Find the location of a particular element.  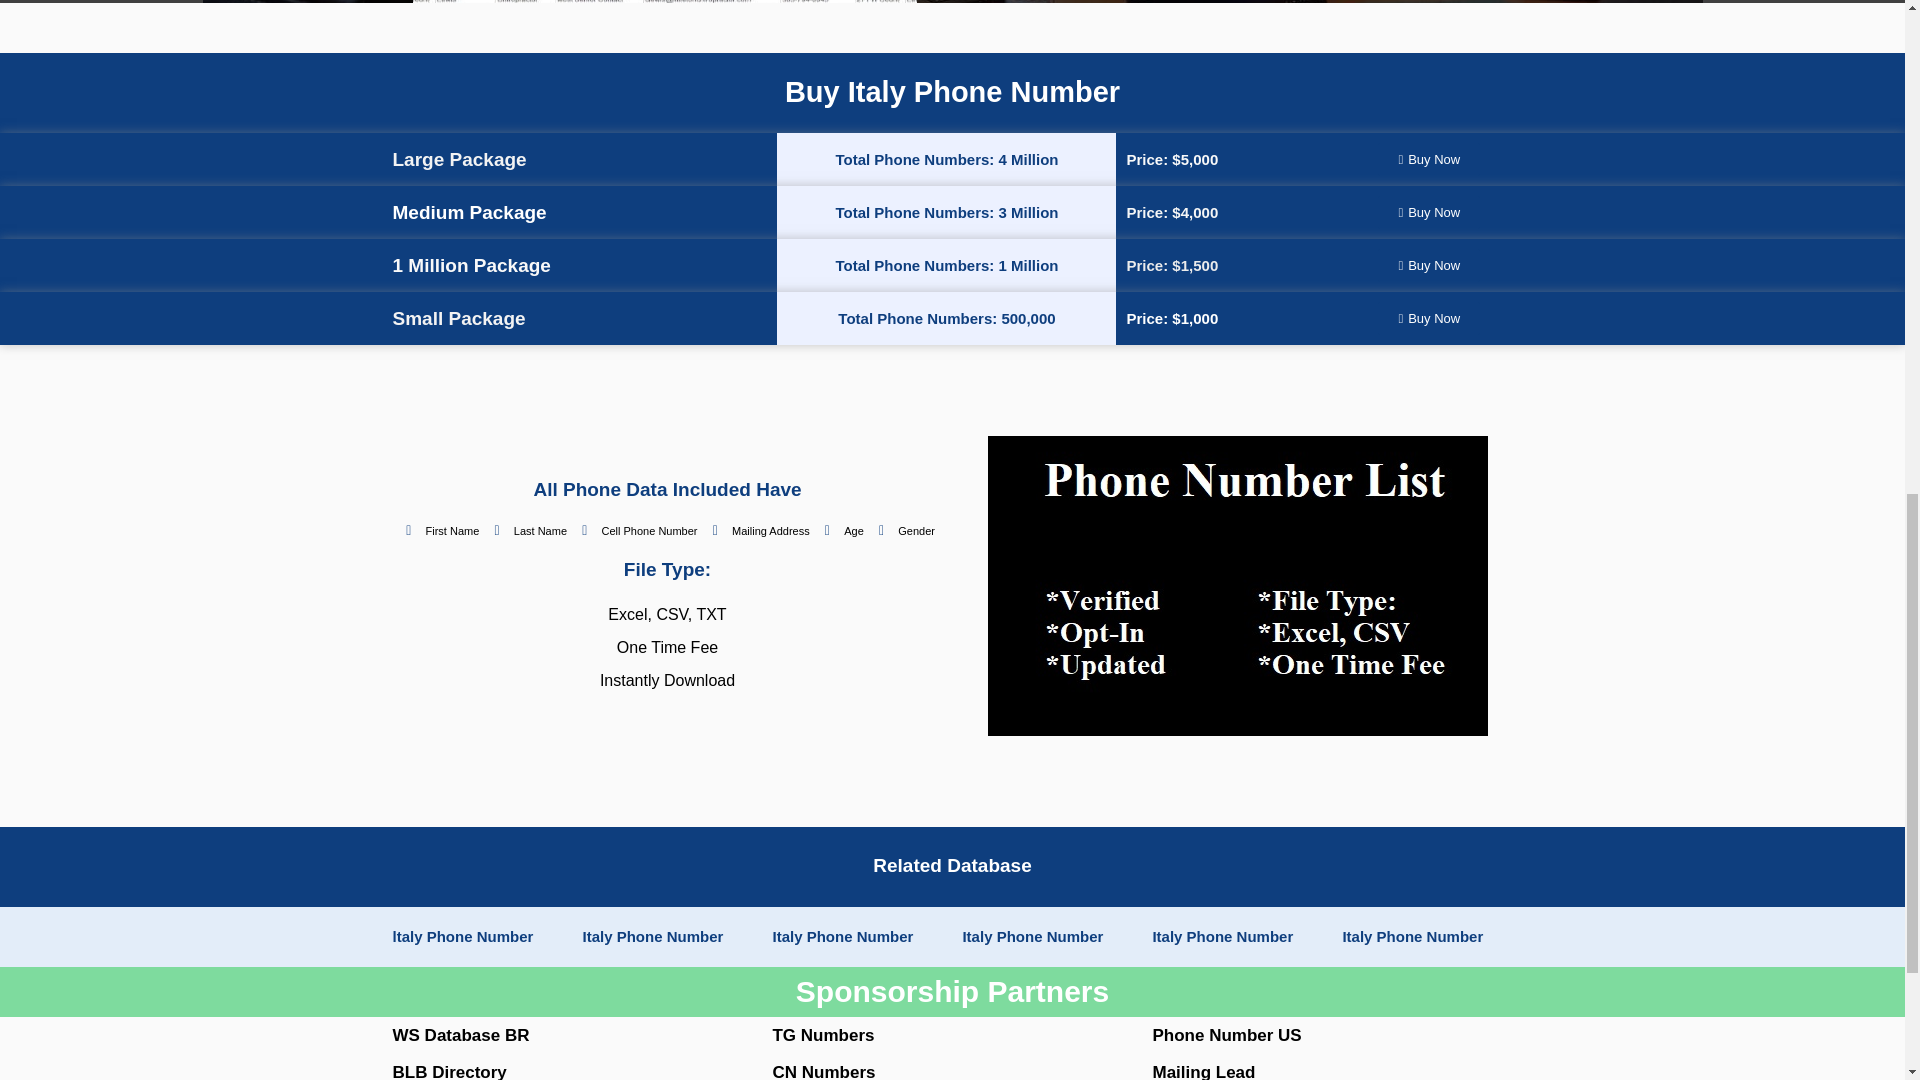

Italy Phone Number is located at coordinates (842, 936).